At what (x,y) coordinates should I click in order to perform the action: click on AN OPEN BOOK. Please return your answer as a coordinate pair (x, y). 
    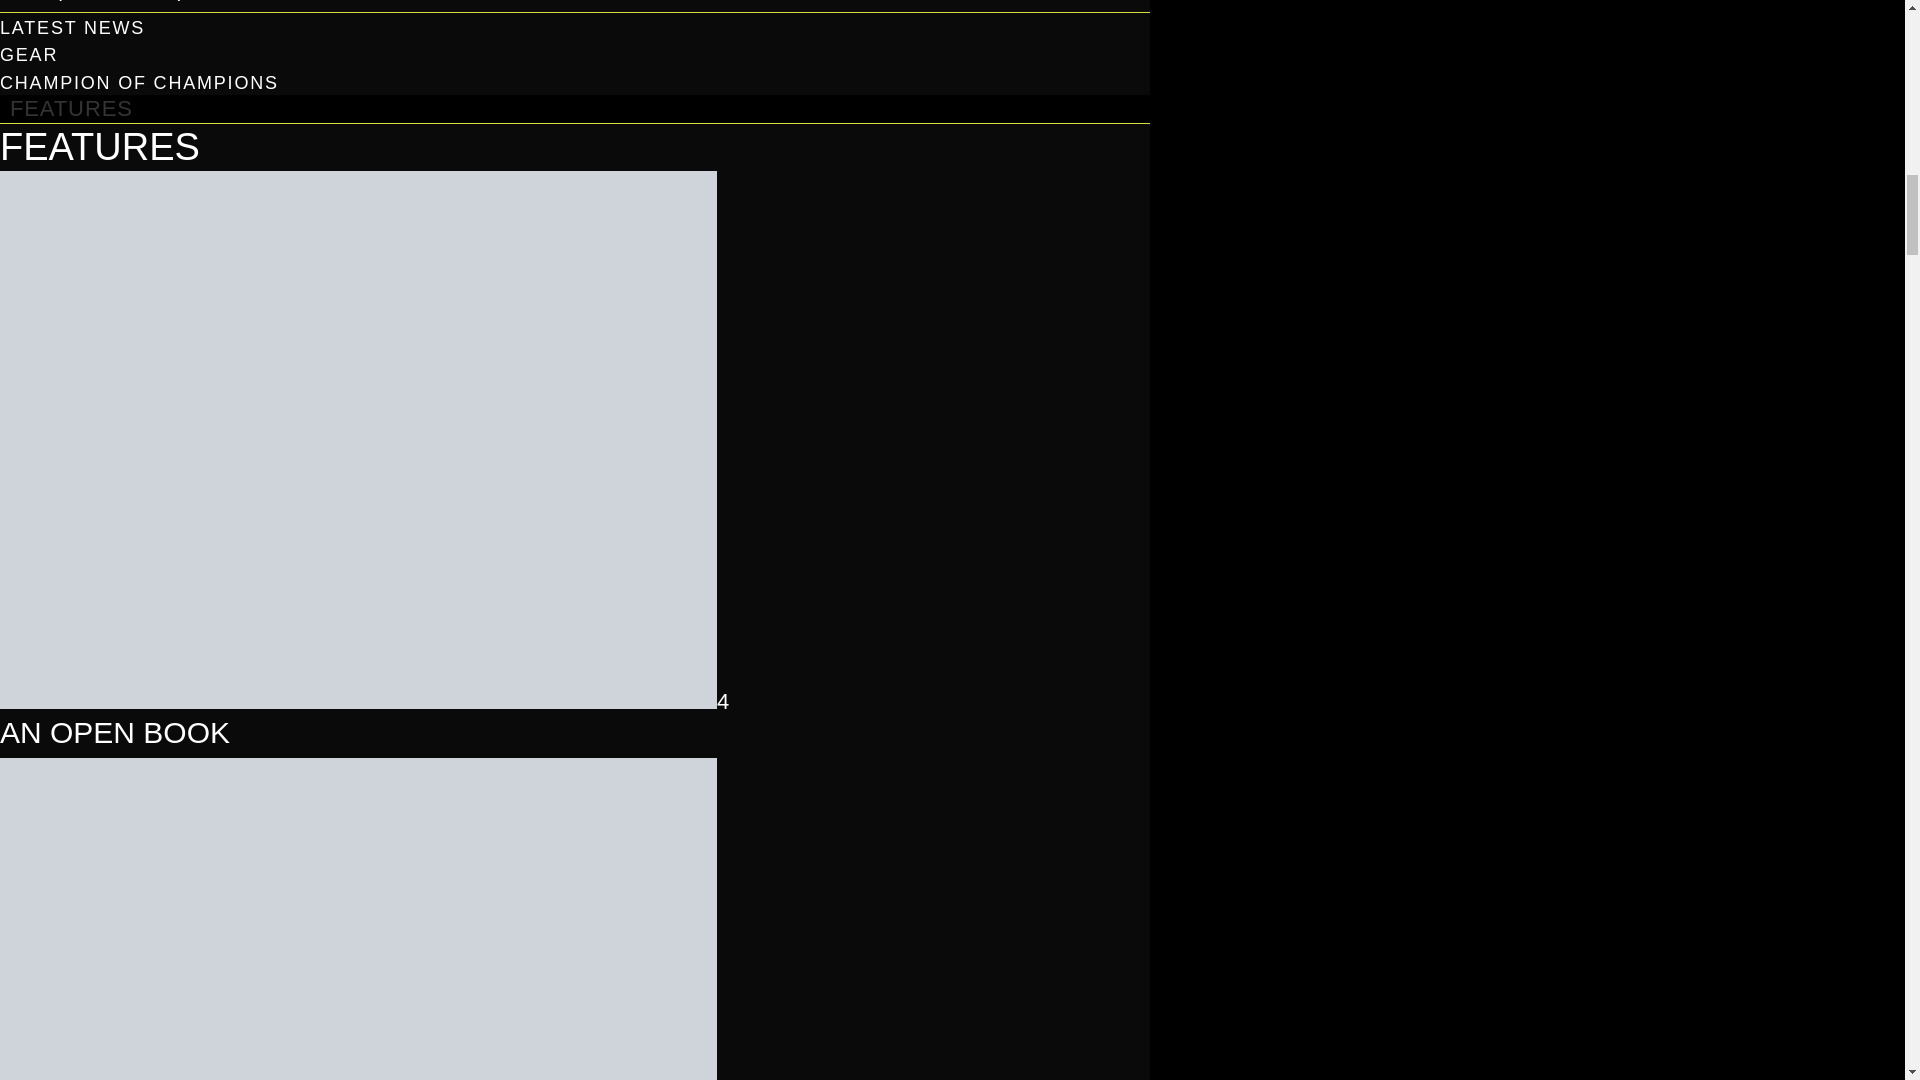
    Looking at the image, I should click on (115, 732).